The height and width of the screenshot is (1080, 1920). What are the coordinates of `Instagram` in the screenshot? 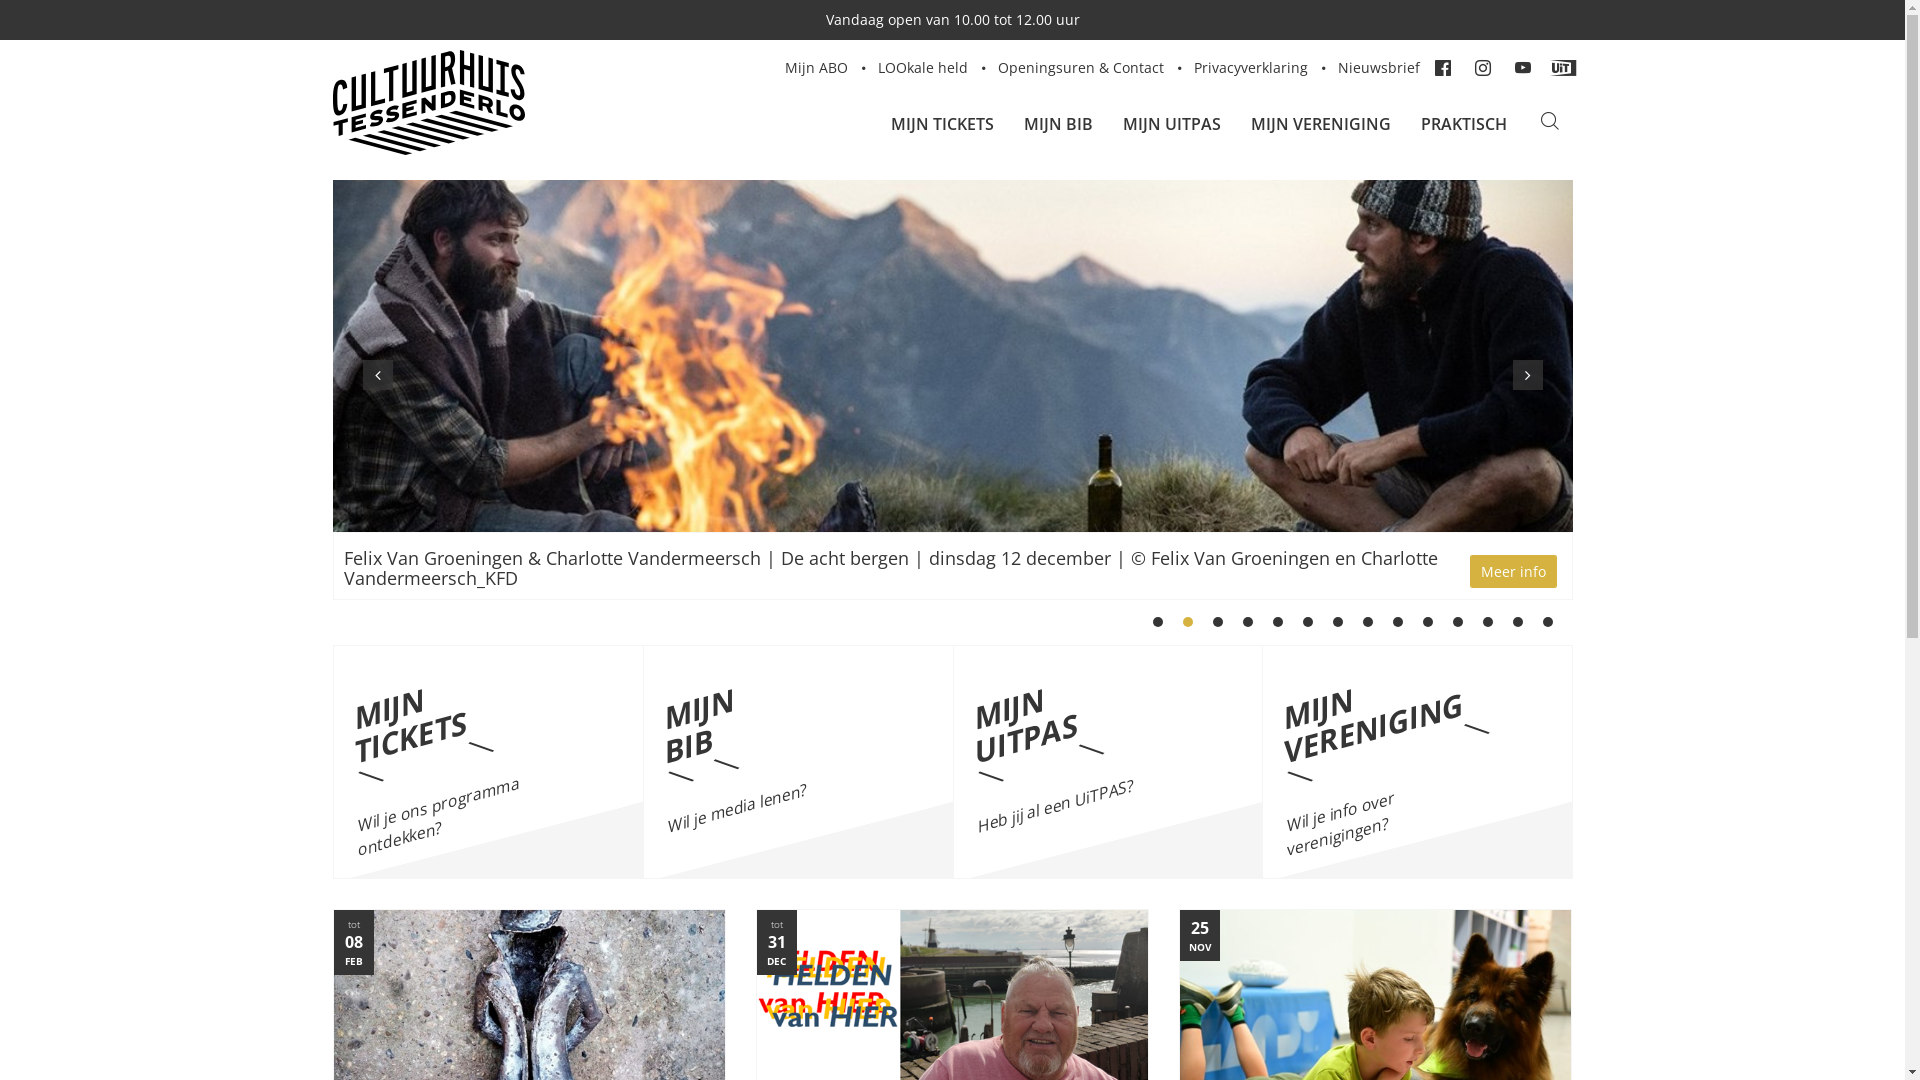 It's located at (1484, 68).